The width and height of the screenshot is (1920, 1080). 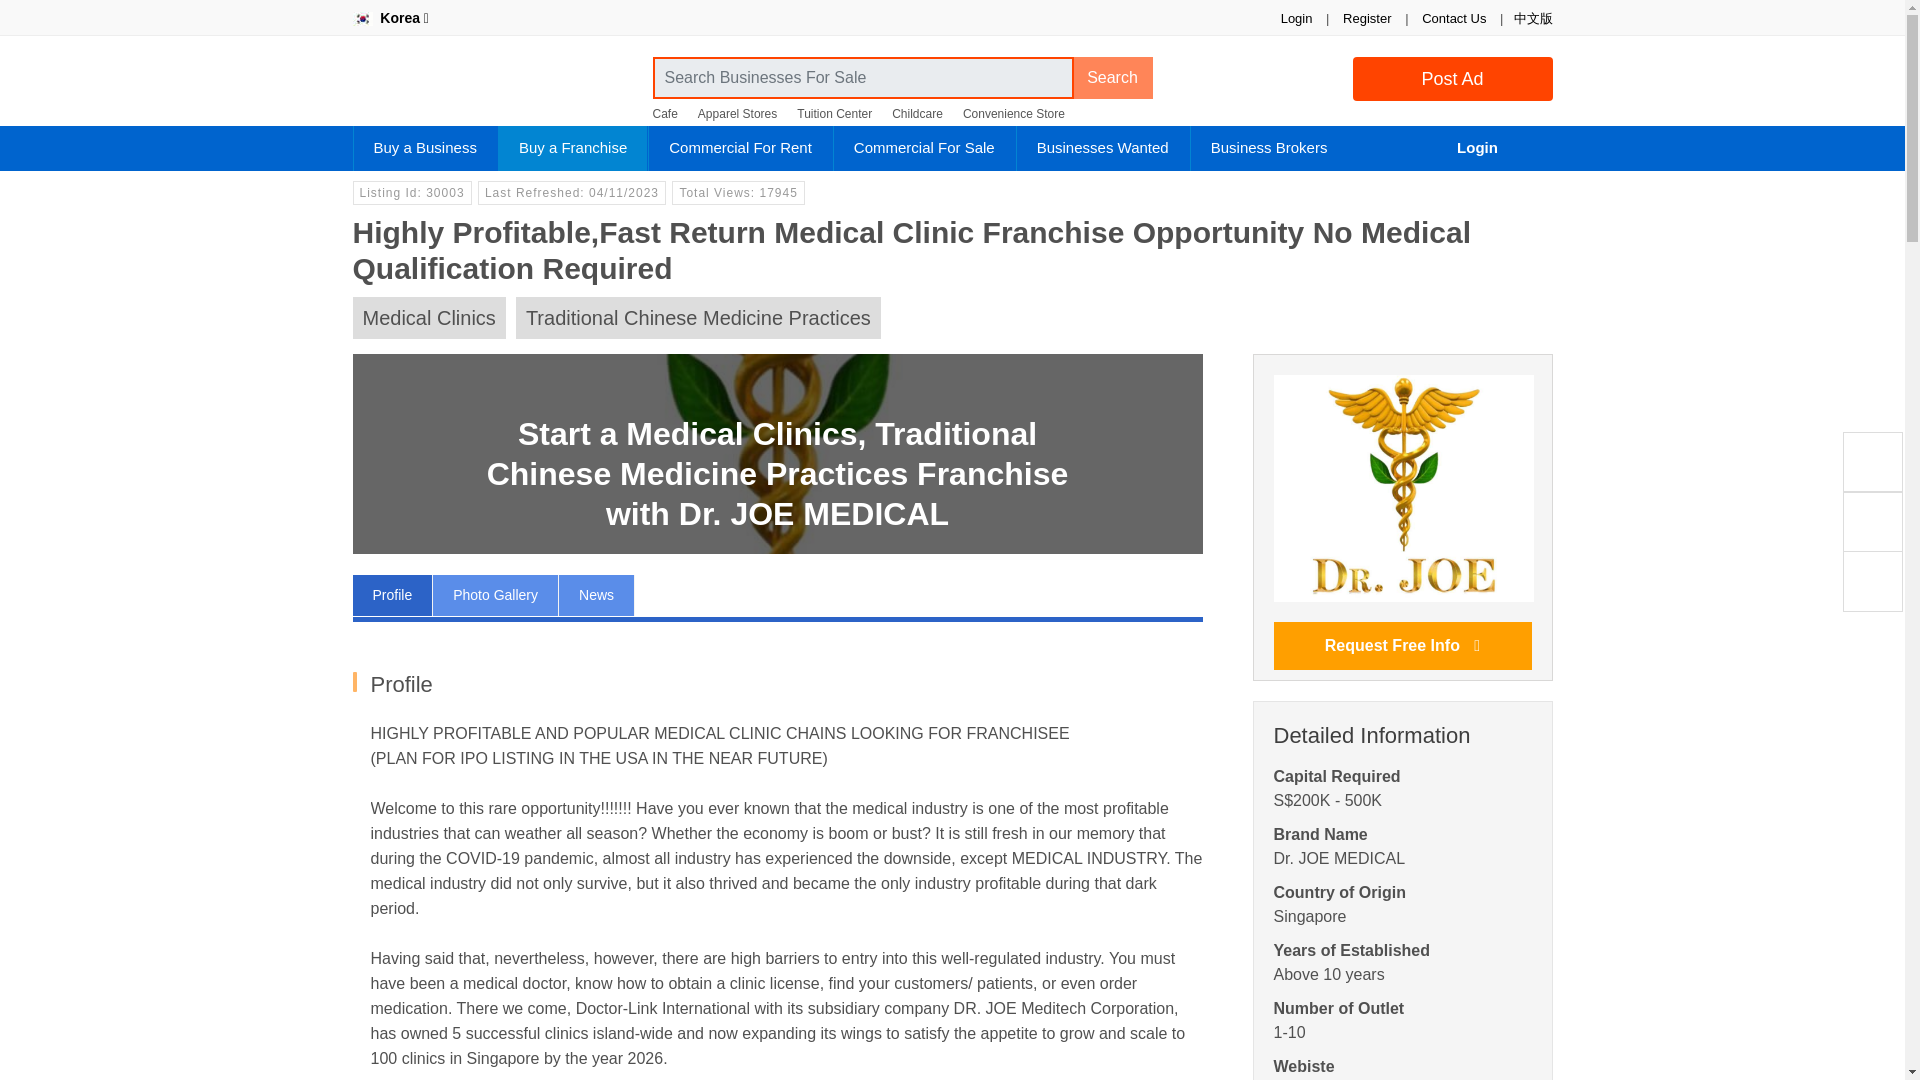 What do you see at coordinates (664, 113) in the screenshot?
I see `Cafe` at bounding box center [664, 113].